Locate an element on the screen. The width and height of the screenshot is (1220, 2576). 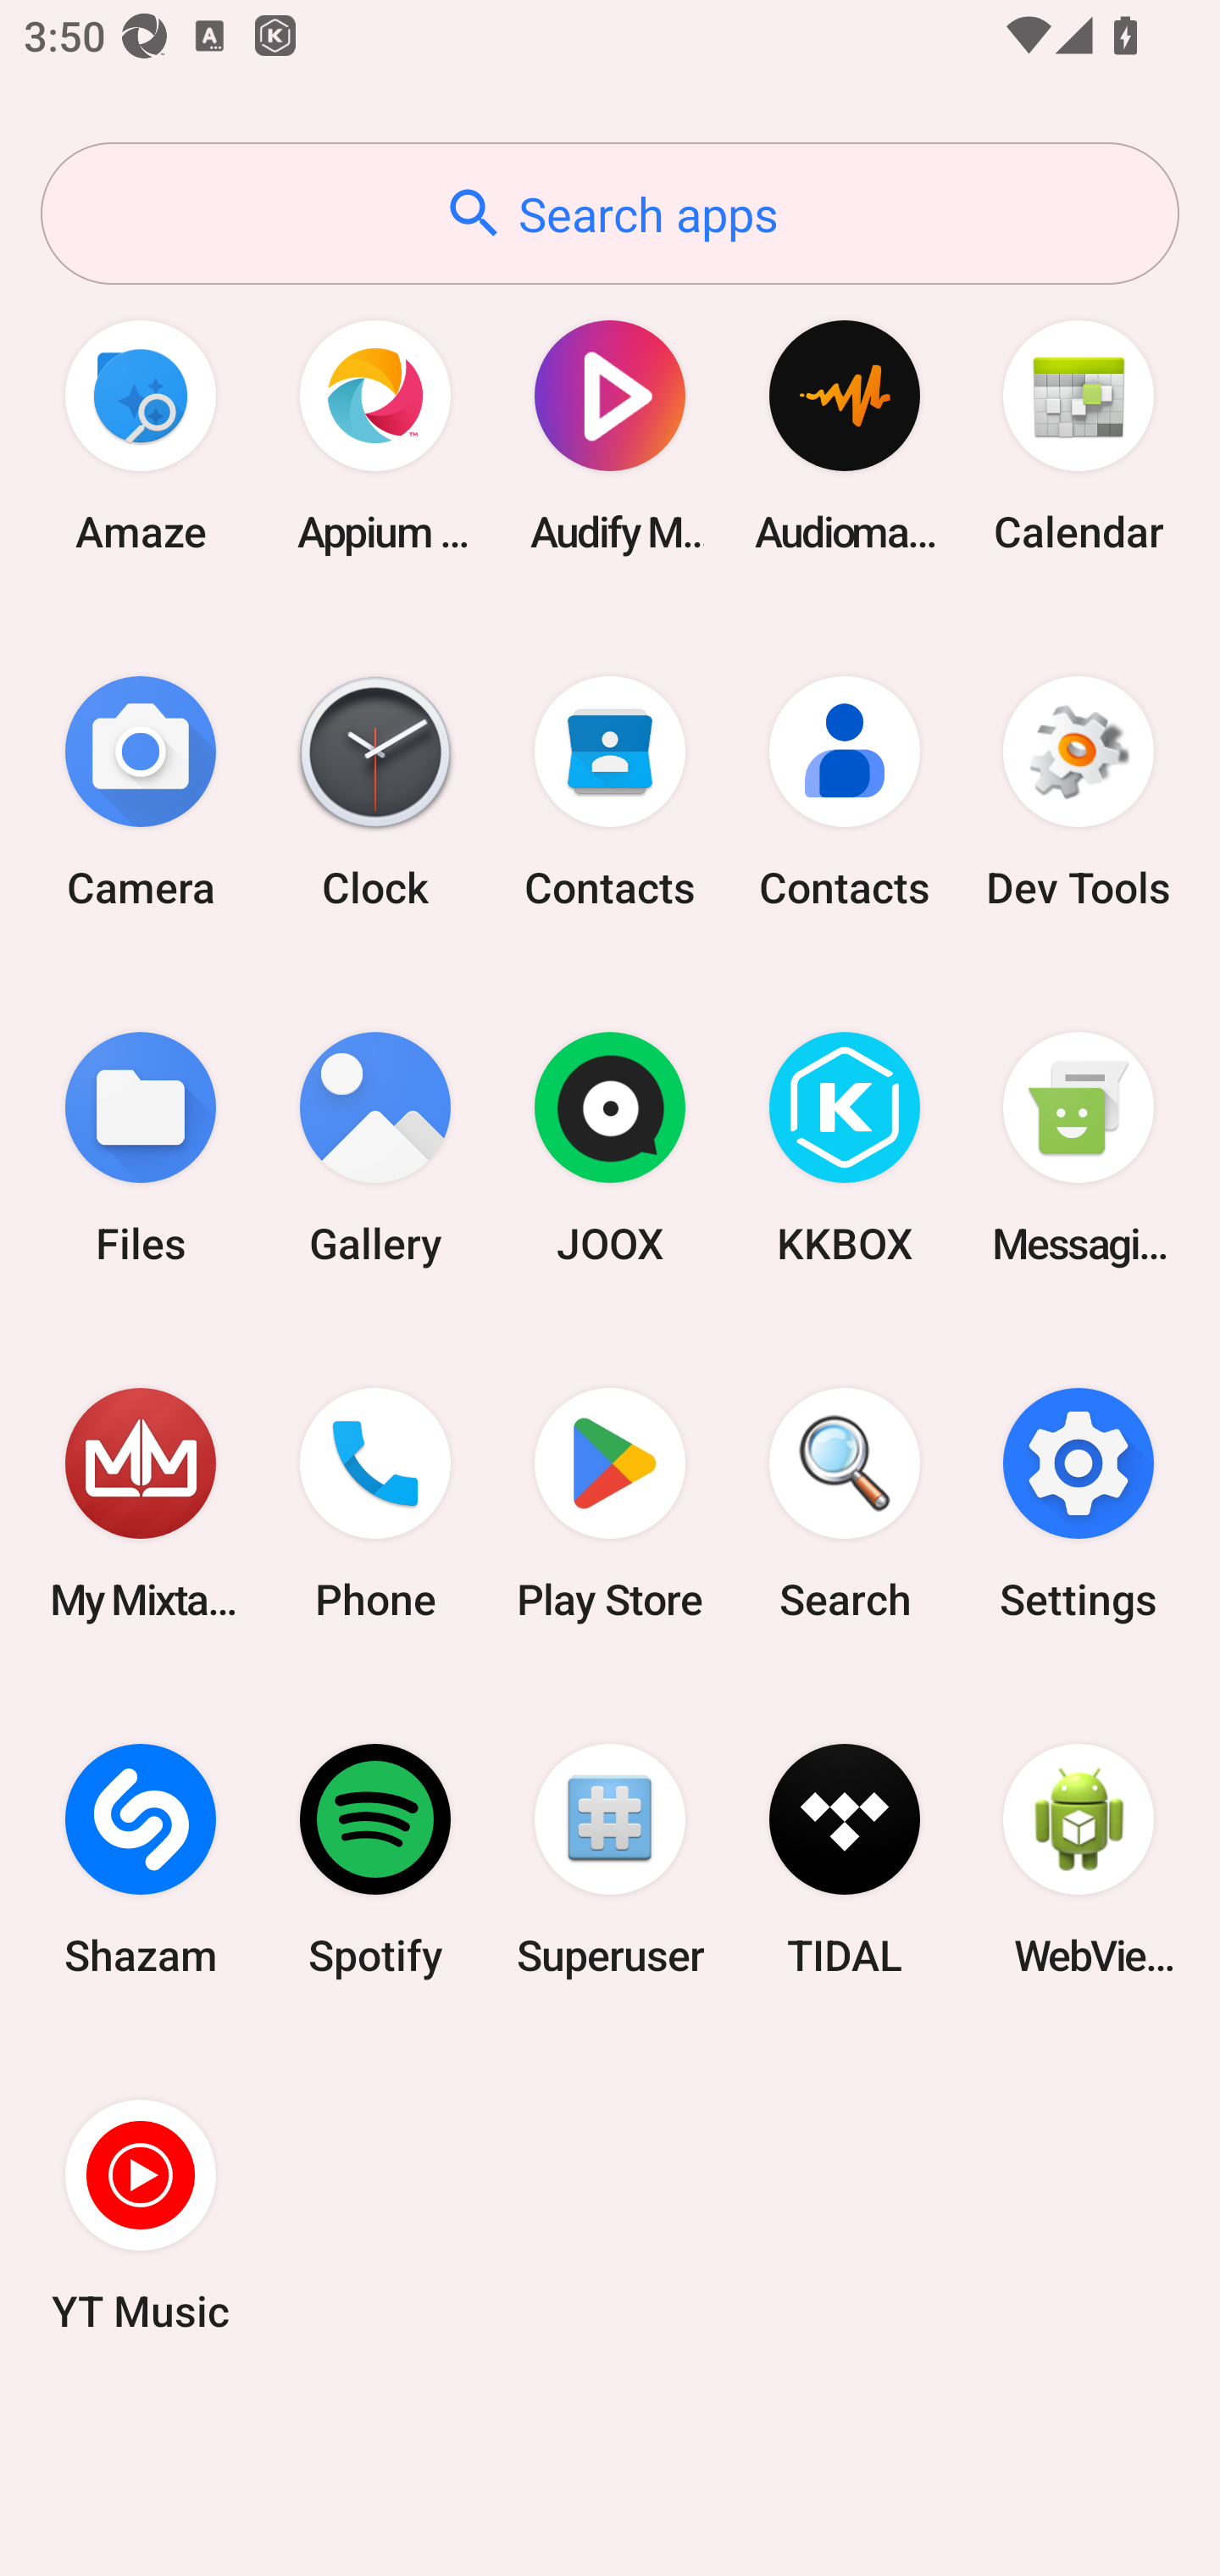
Contacts is located at coordinates (844, 791).